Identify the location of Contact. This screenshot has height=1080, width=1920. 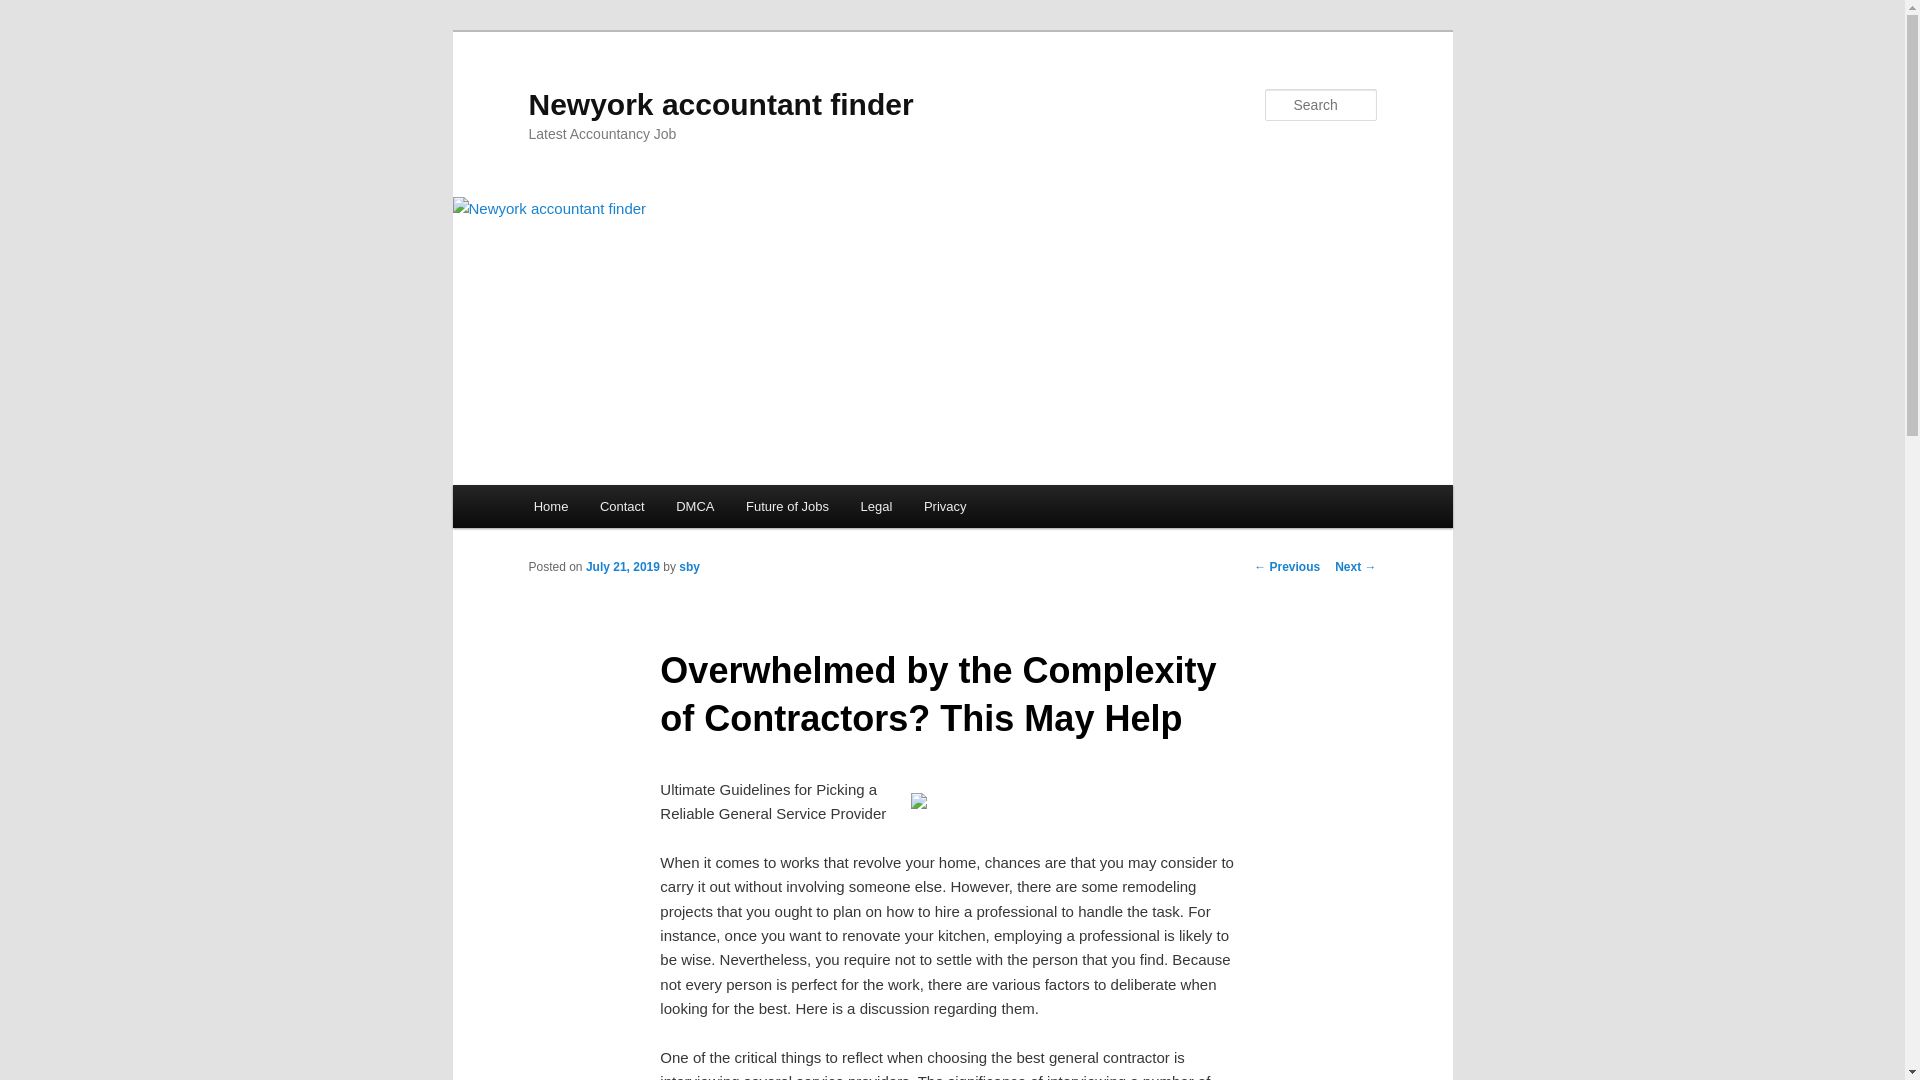
(622, 506).